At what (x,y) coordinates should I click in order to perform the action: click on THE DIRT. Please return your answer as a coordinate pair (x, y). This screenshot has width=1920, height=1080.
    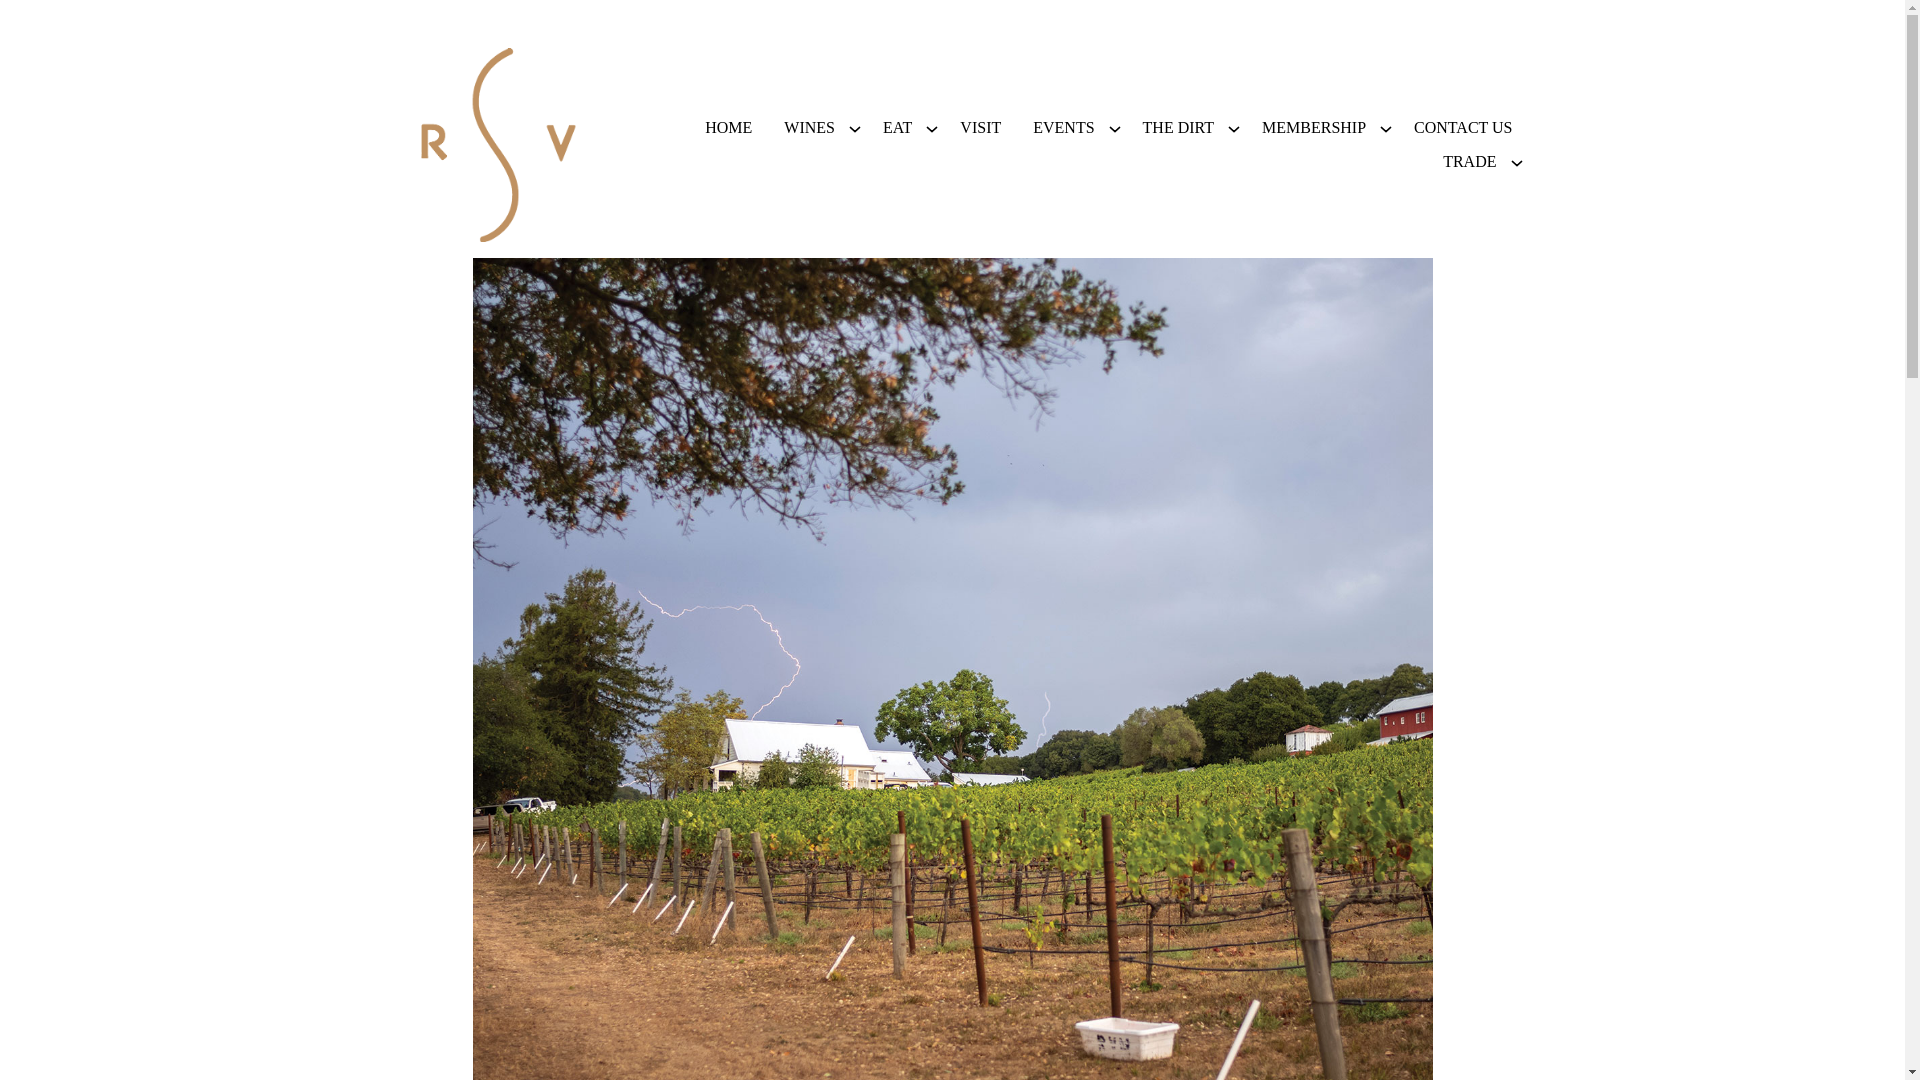
    Looking at the image, I should click on (1178, 128).